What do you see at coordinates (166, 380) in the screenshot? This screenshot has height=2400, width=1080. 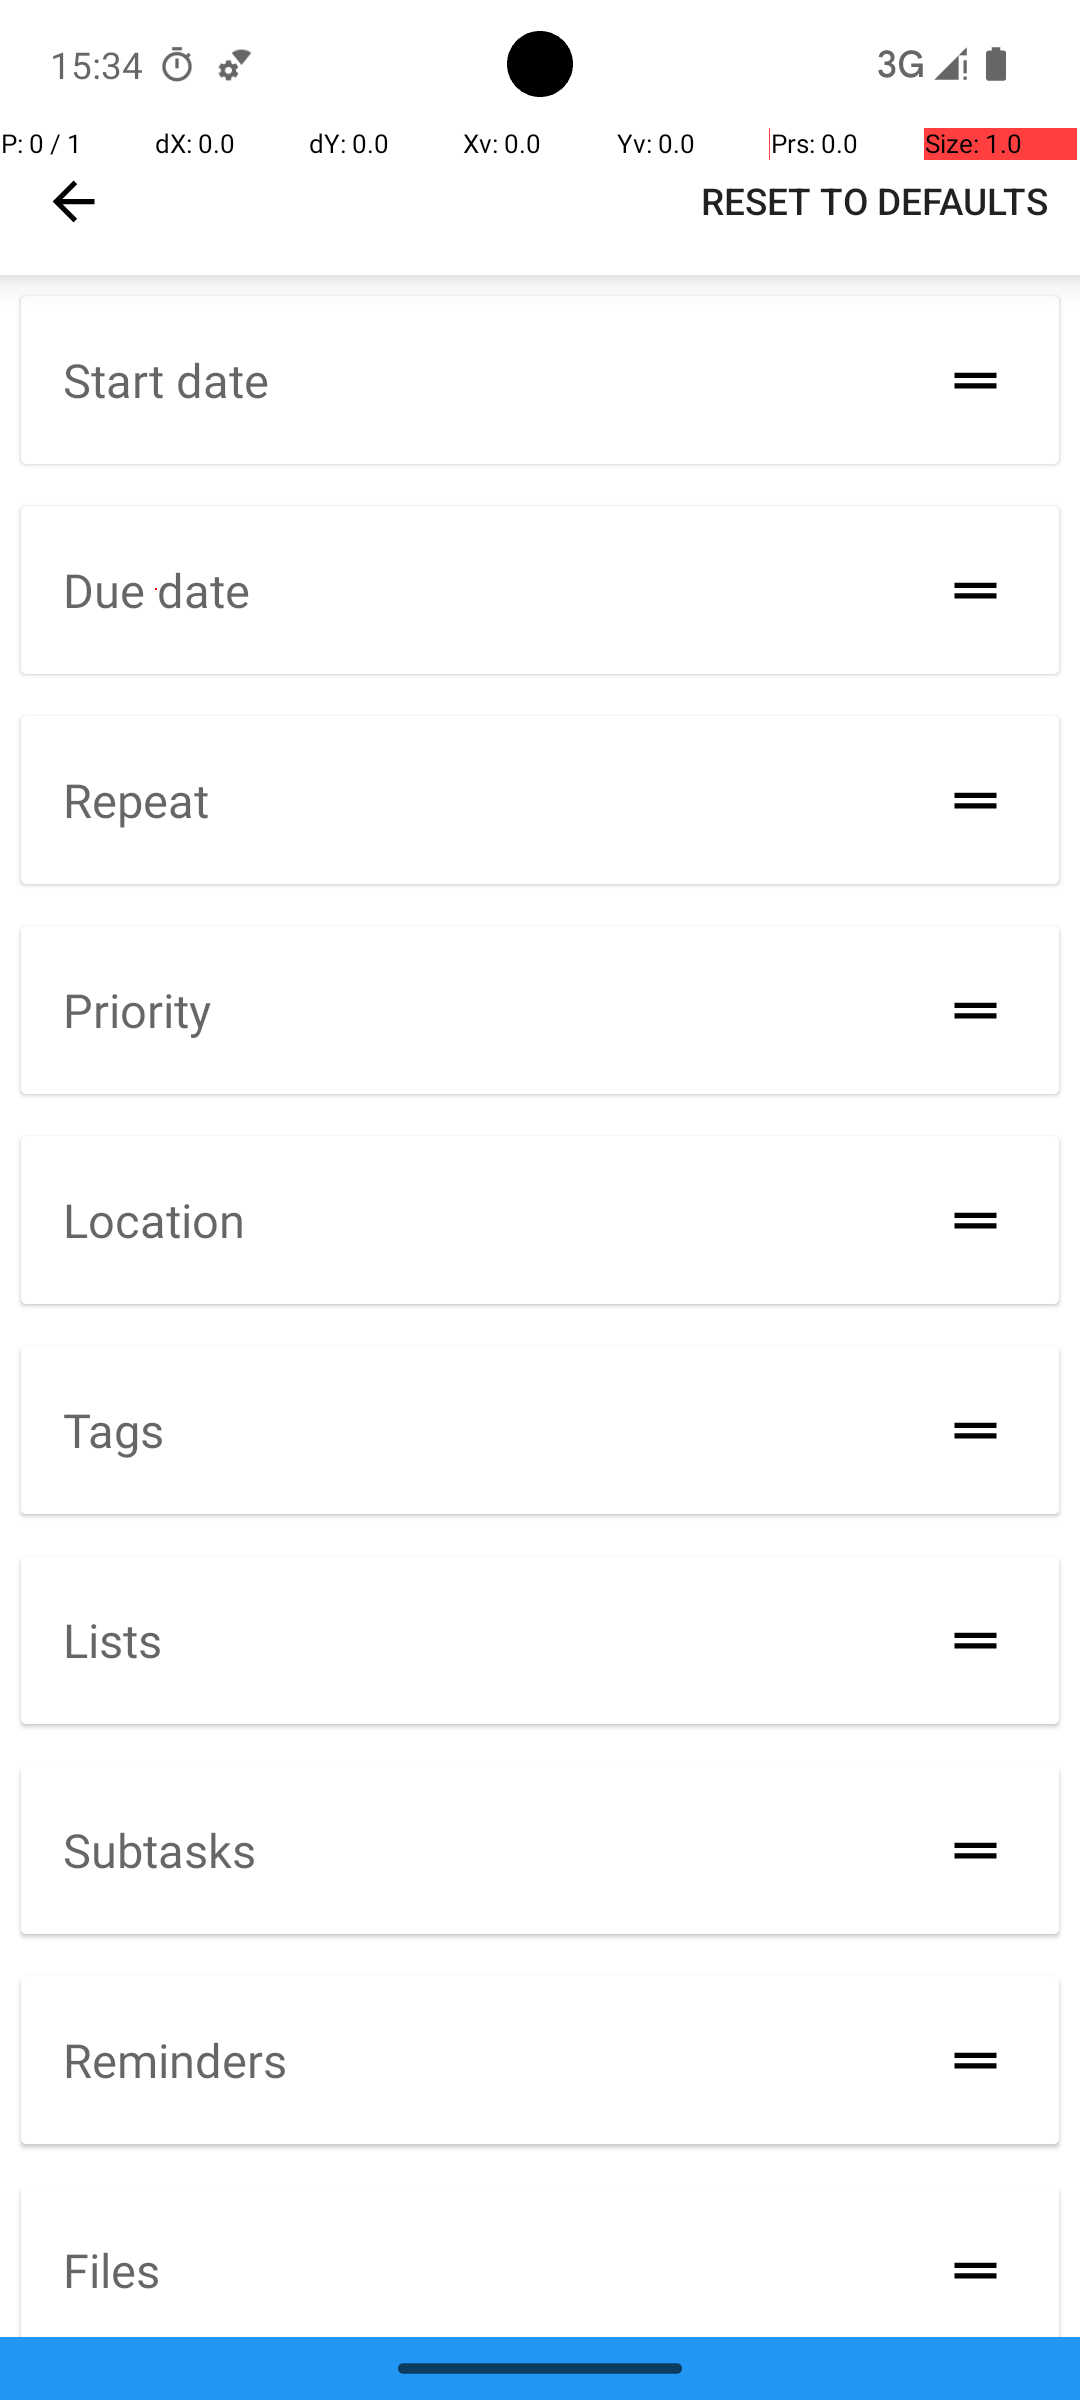 I see `Start date` at bounding box center [166, 380].